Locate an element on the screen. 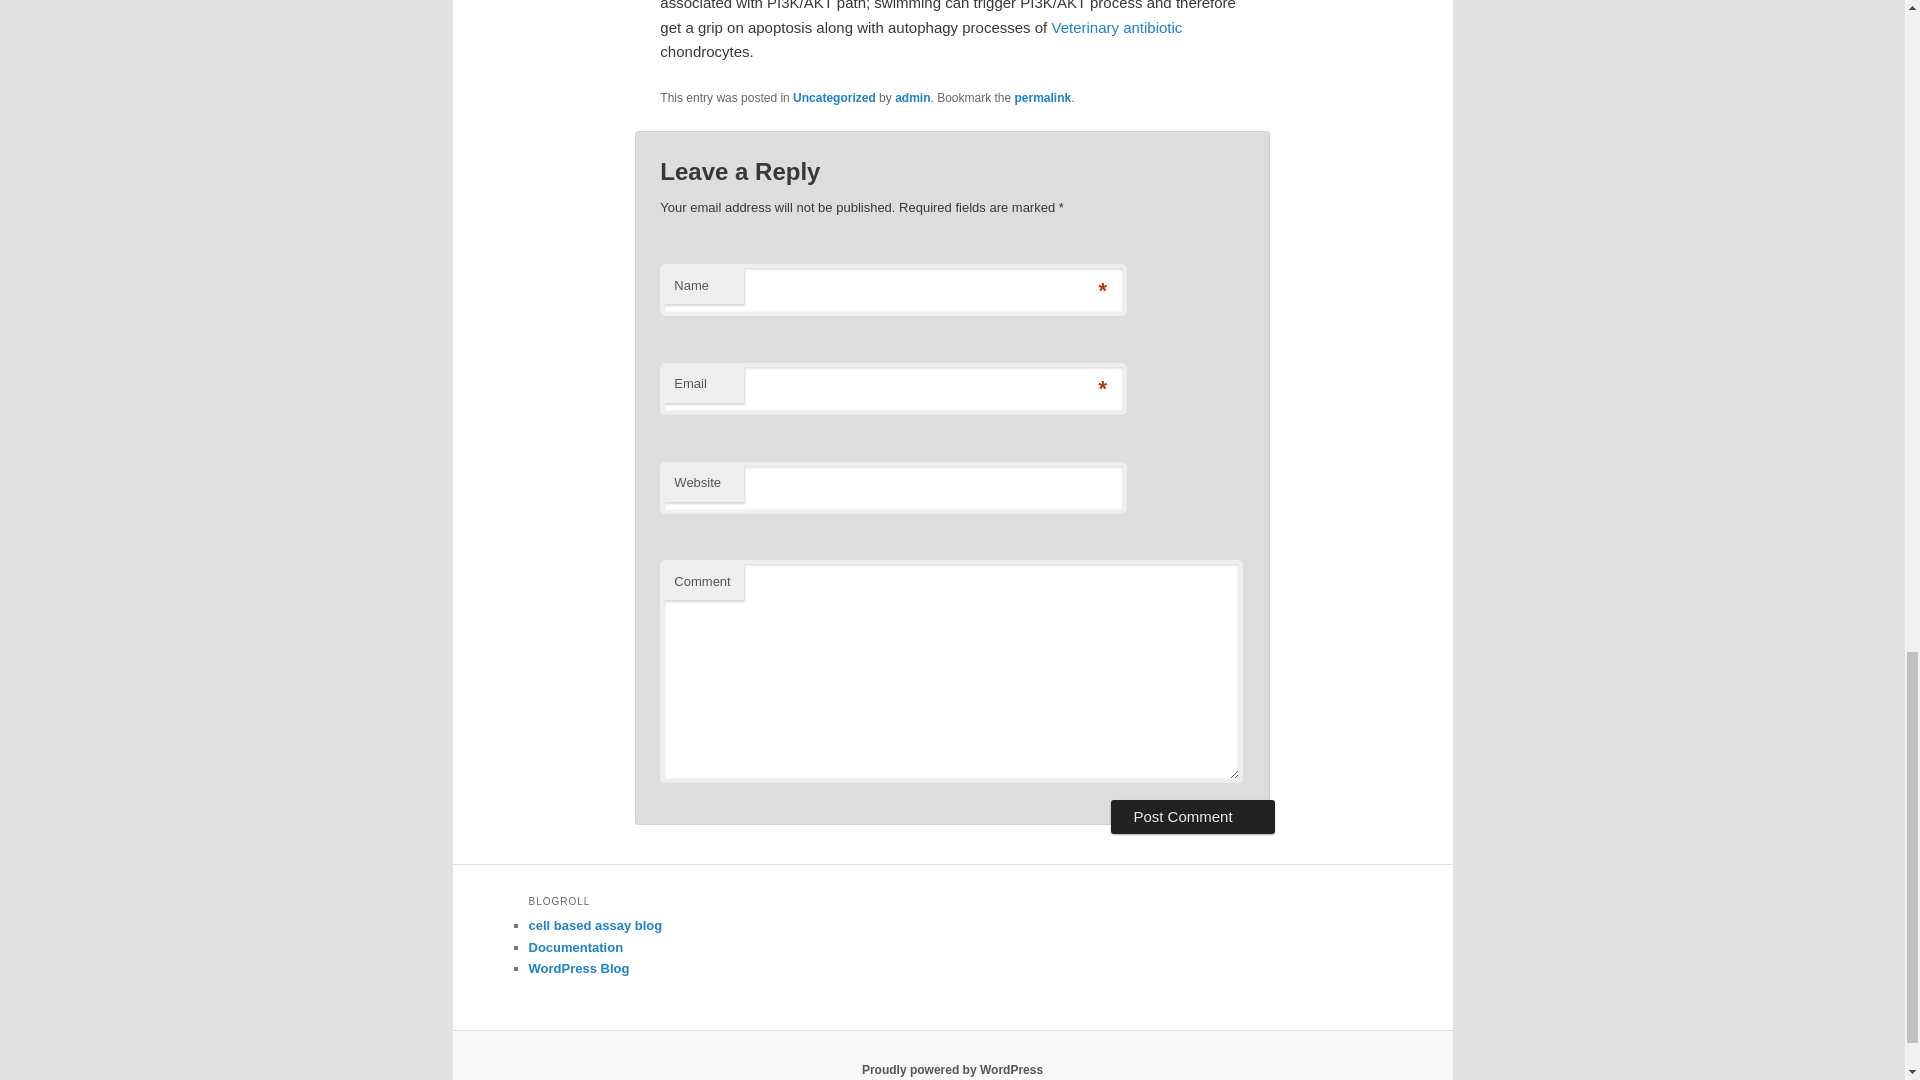 This screenshot has width=1920, height=1080. permalink is located at coordinates (1043, 97).